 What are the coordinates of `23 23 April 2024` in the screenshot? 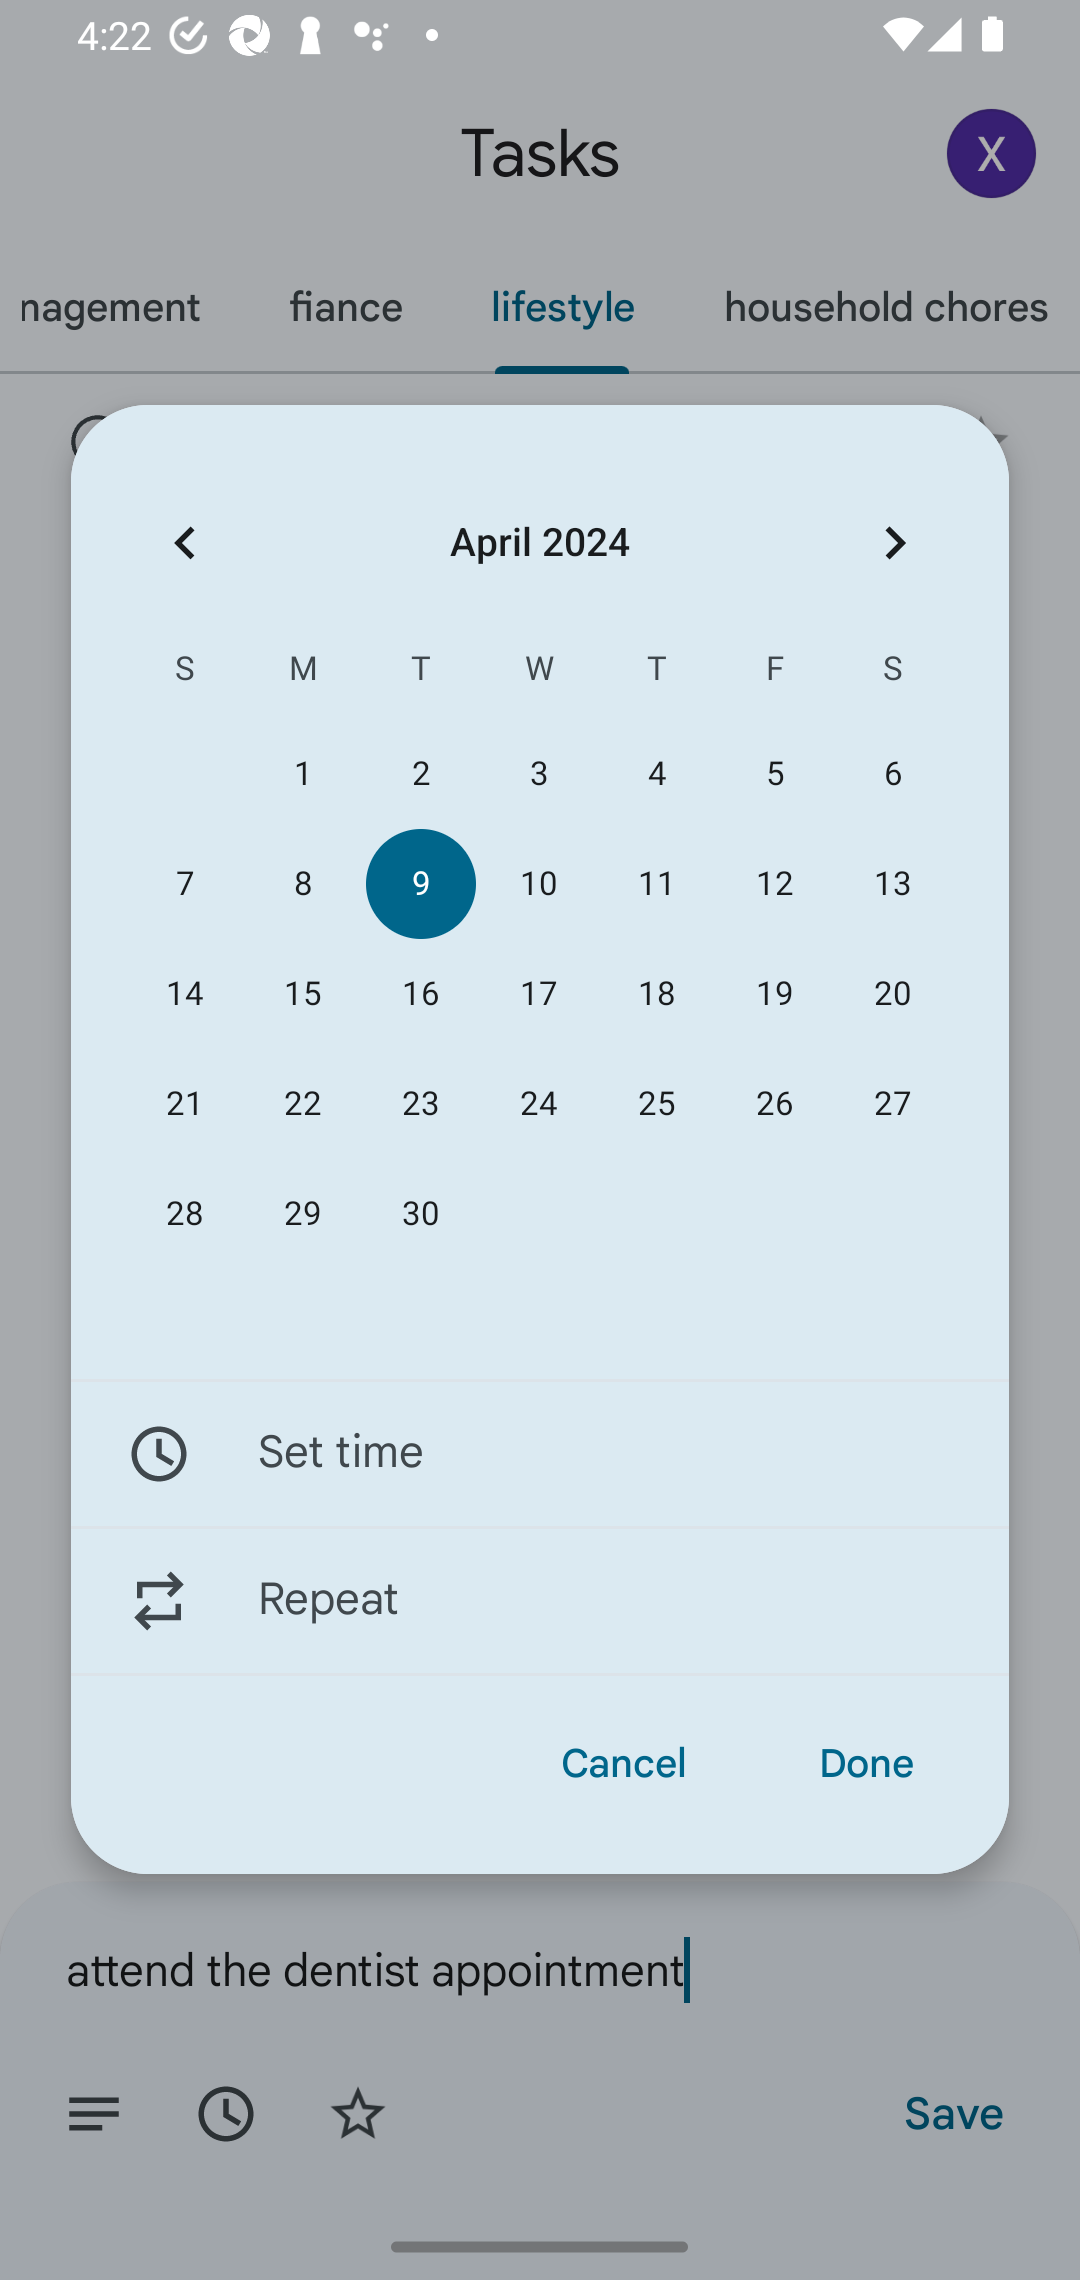 It's located at (420, 1103).